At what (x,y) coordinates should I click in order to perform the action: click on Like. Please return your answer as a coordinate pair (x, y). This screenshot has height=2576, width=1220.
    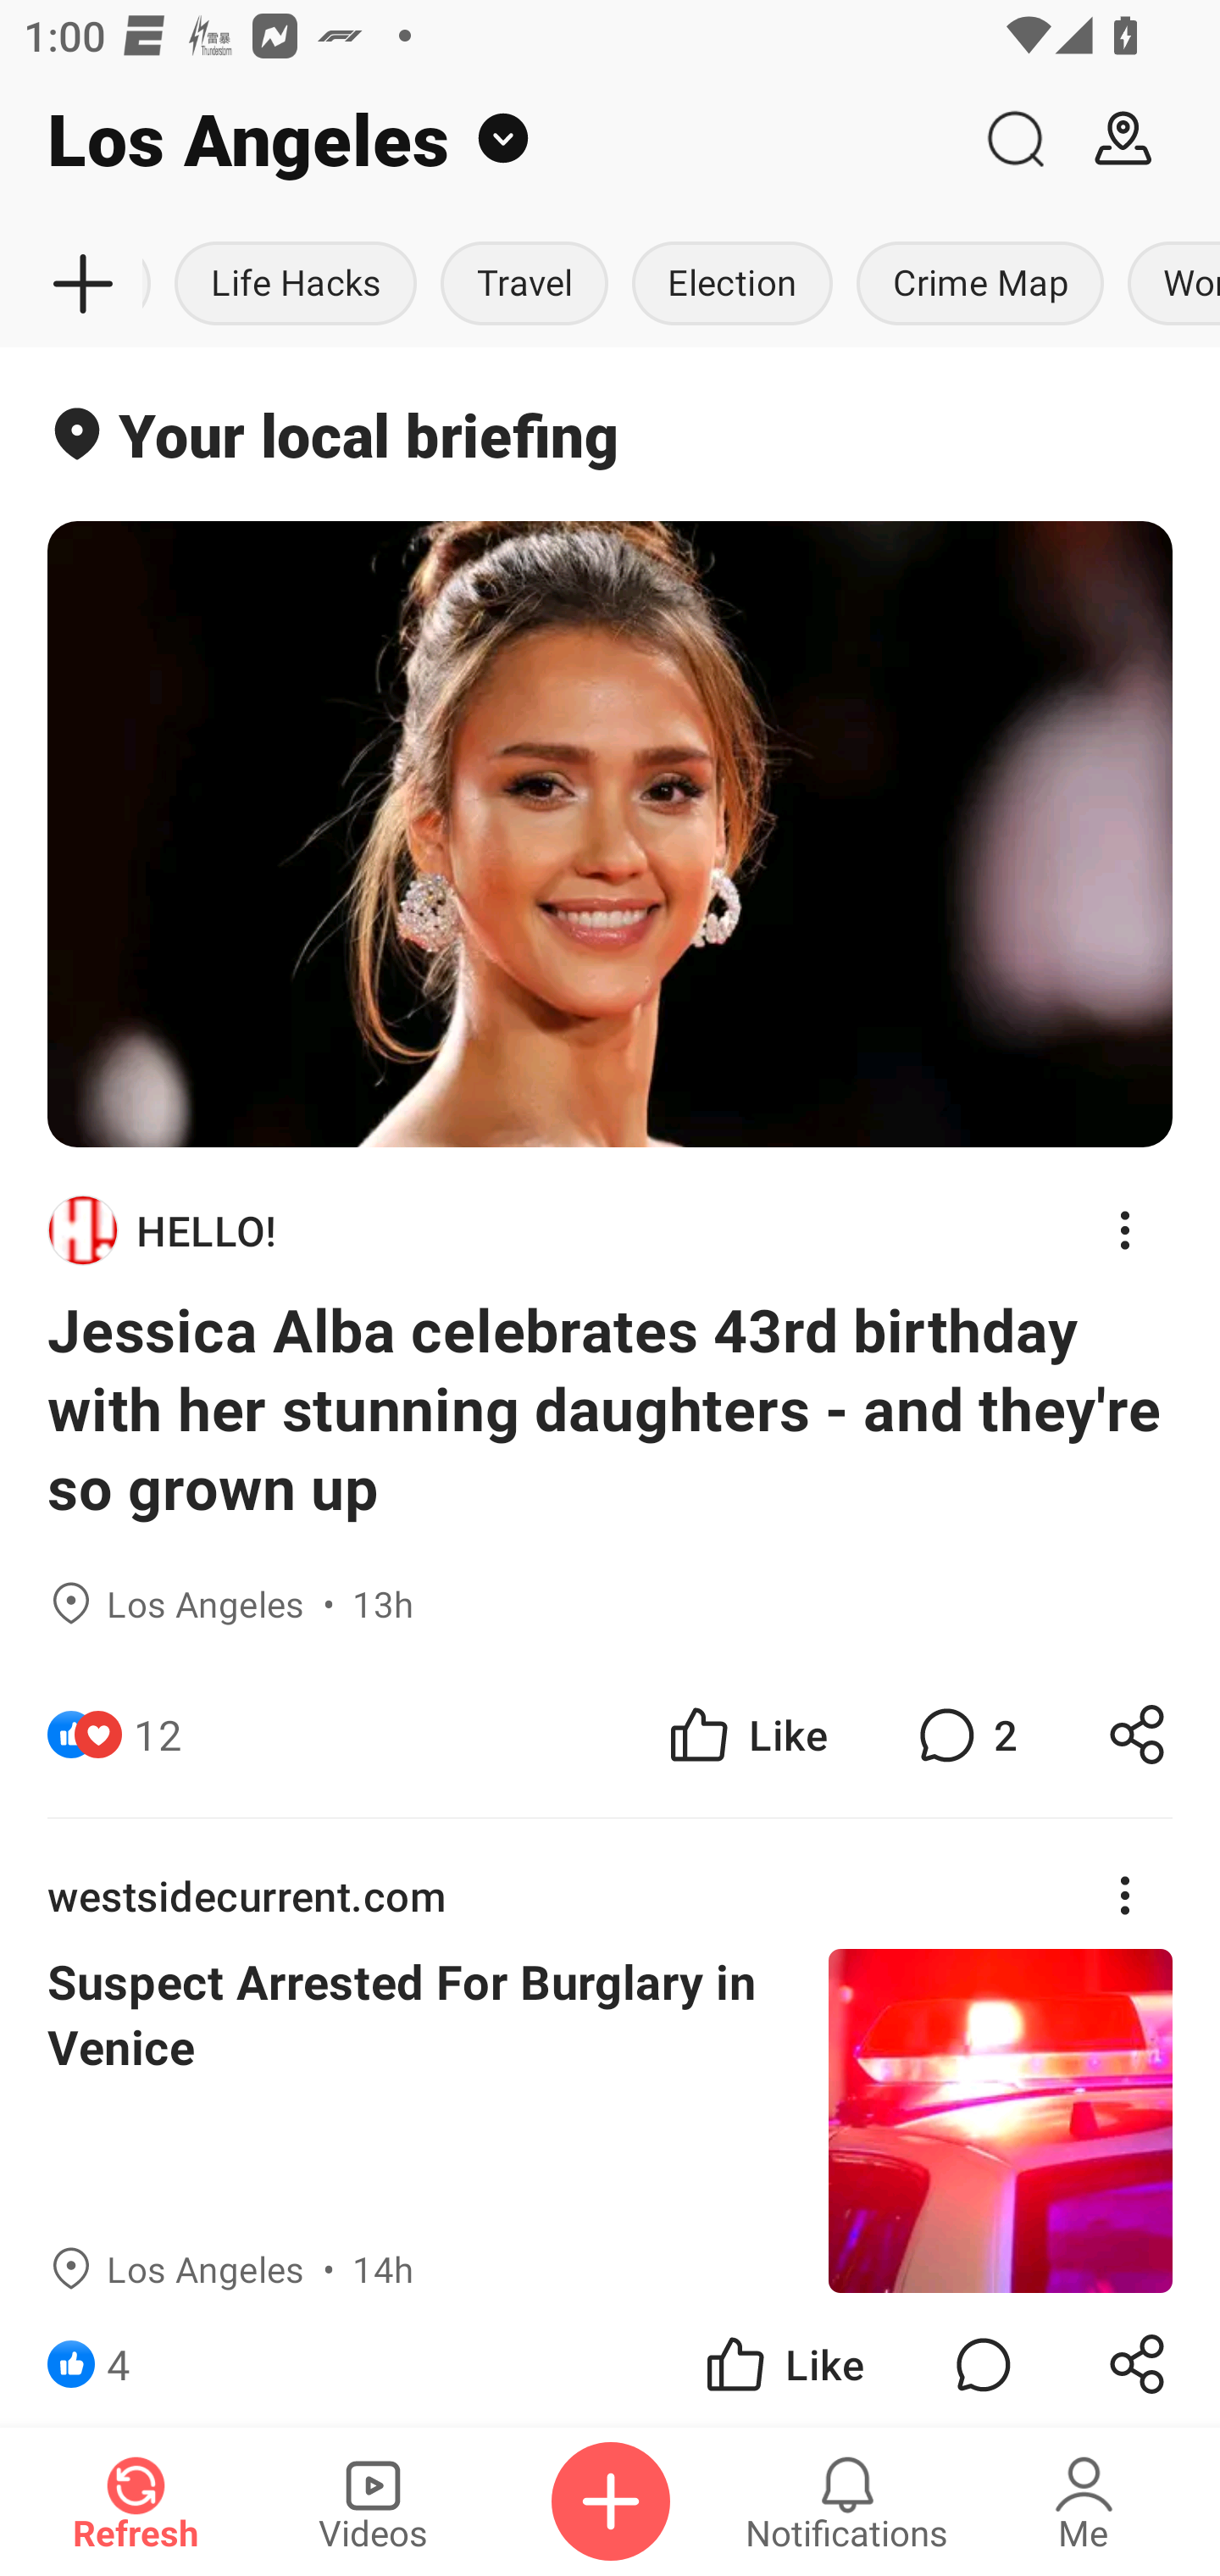
    Looking at the image, I should click on (746, 1735).